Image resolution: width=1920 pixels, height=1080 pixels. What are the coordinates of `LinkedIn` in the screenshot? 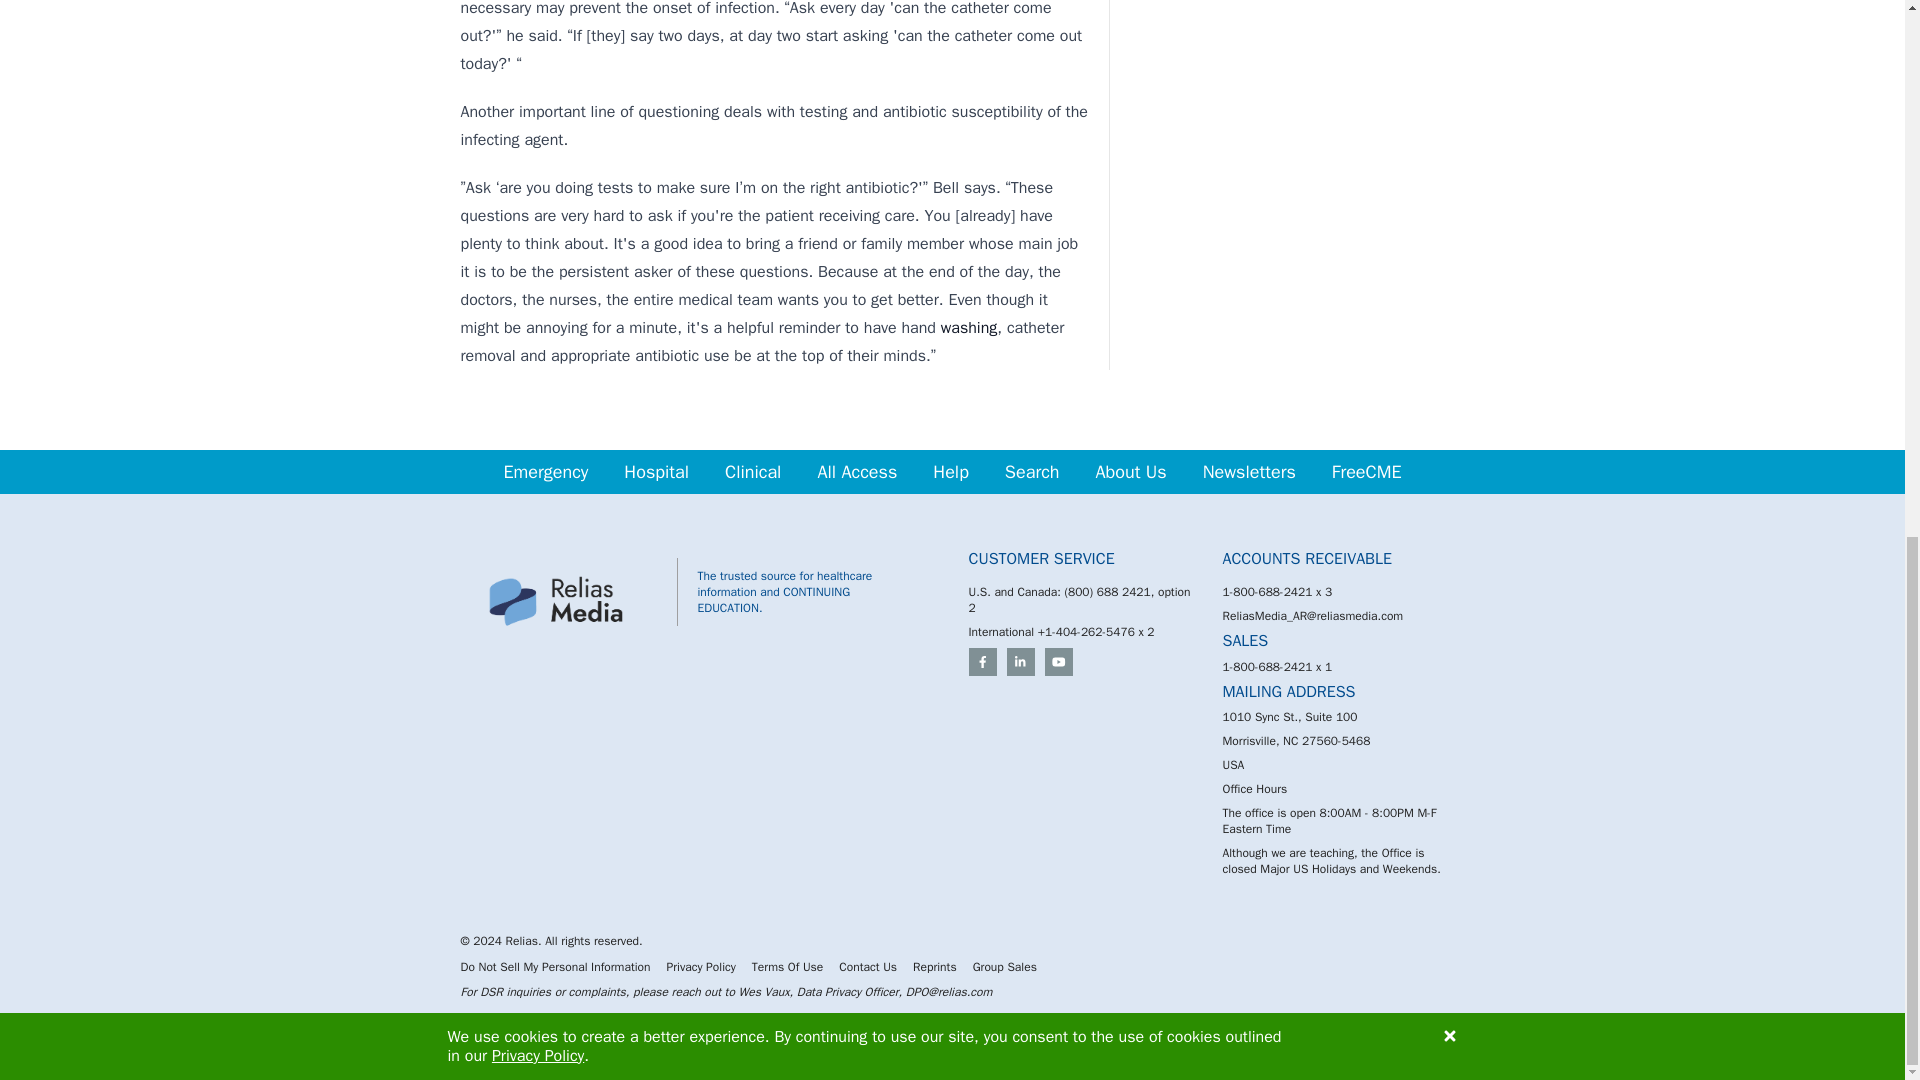 It's located at (1020, 662).